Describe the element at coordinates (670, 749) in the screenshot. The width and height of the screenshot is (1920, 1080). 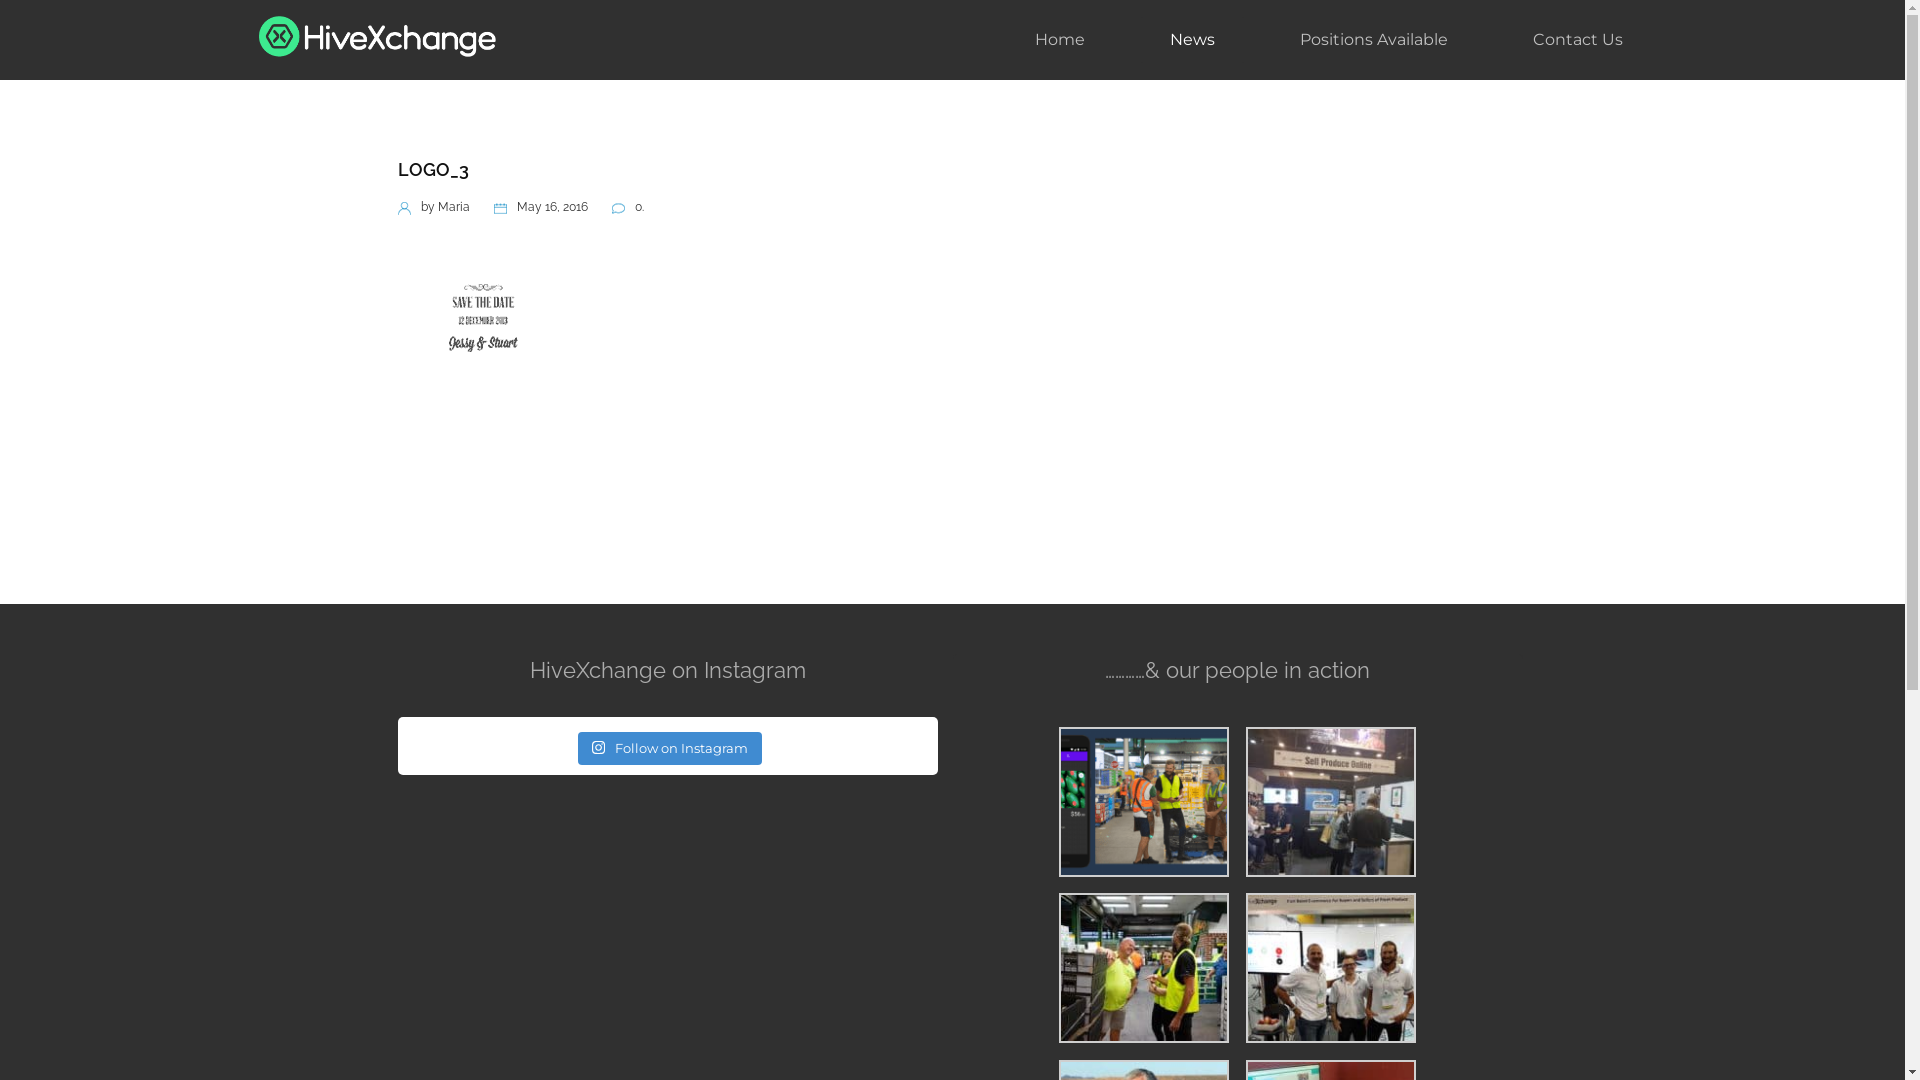
I see `Follow on Instagram` at that location.